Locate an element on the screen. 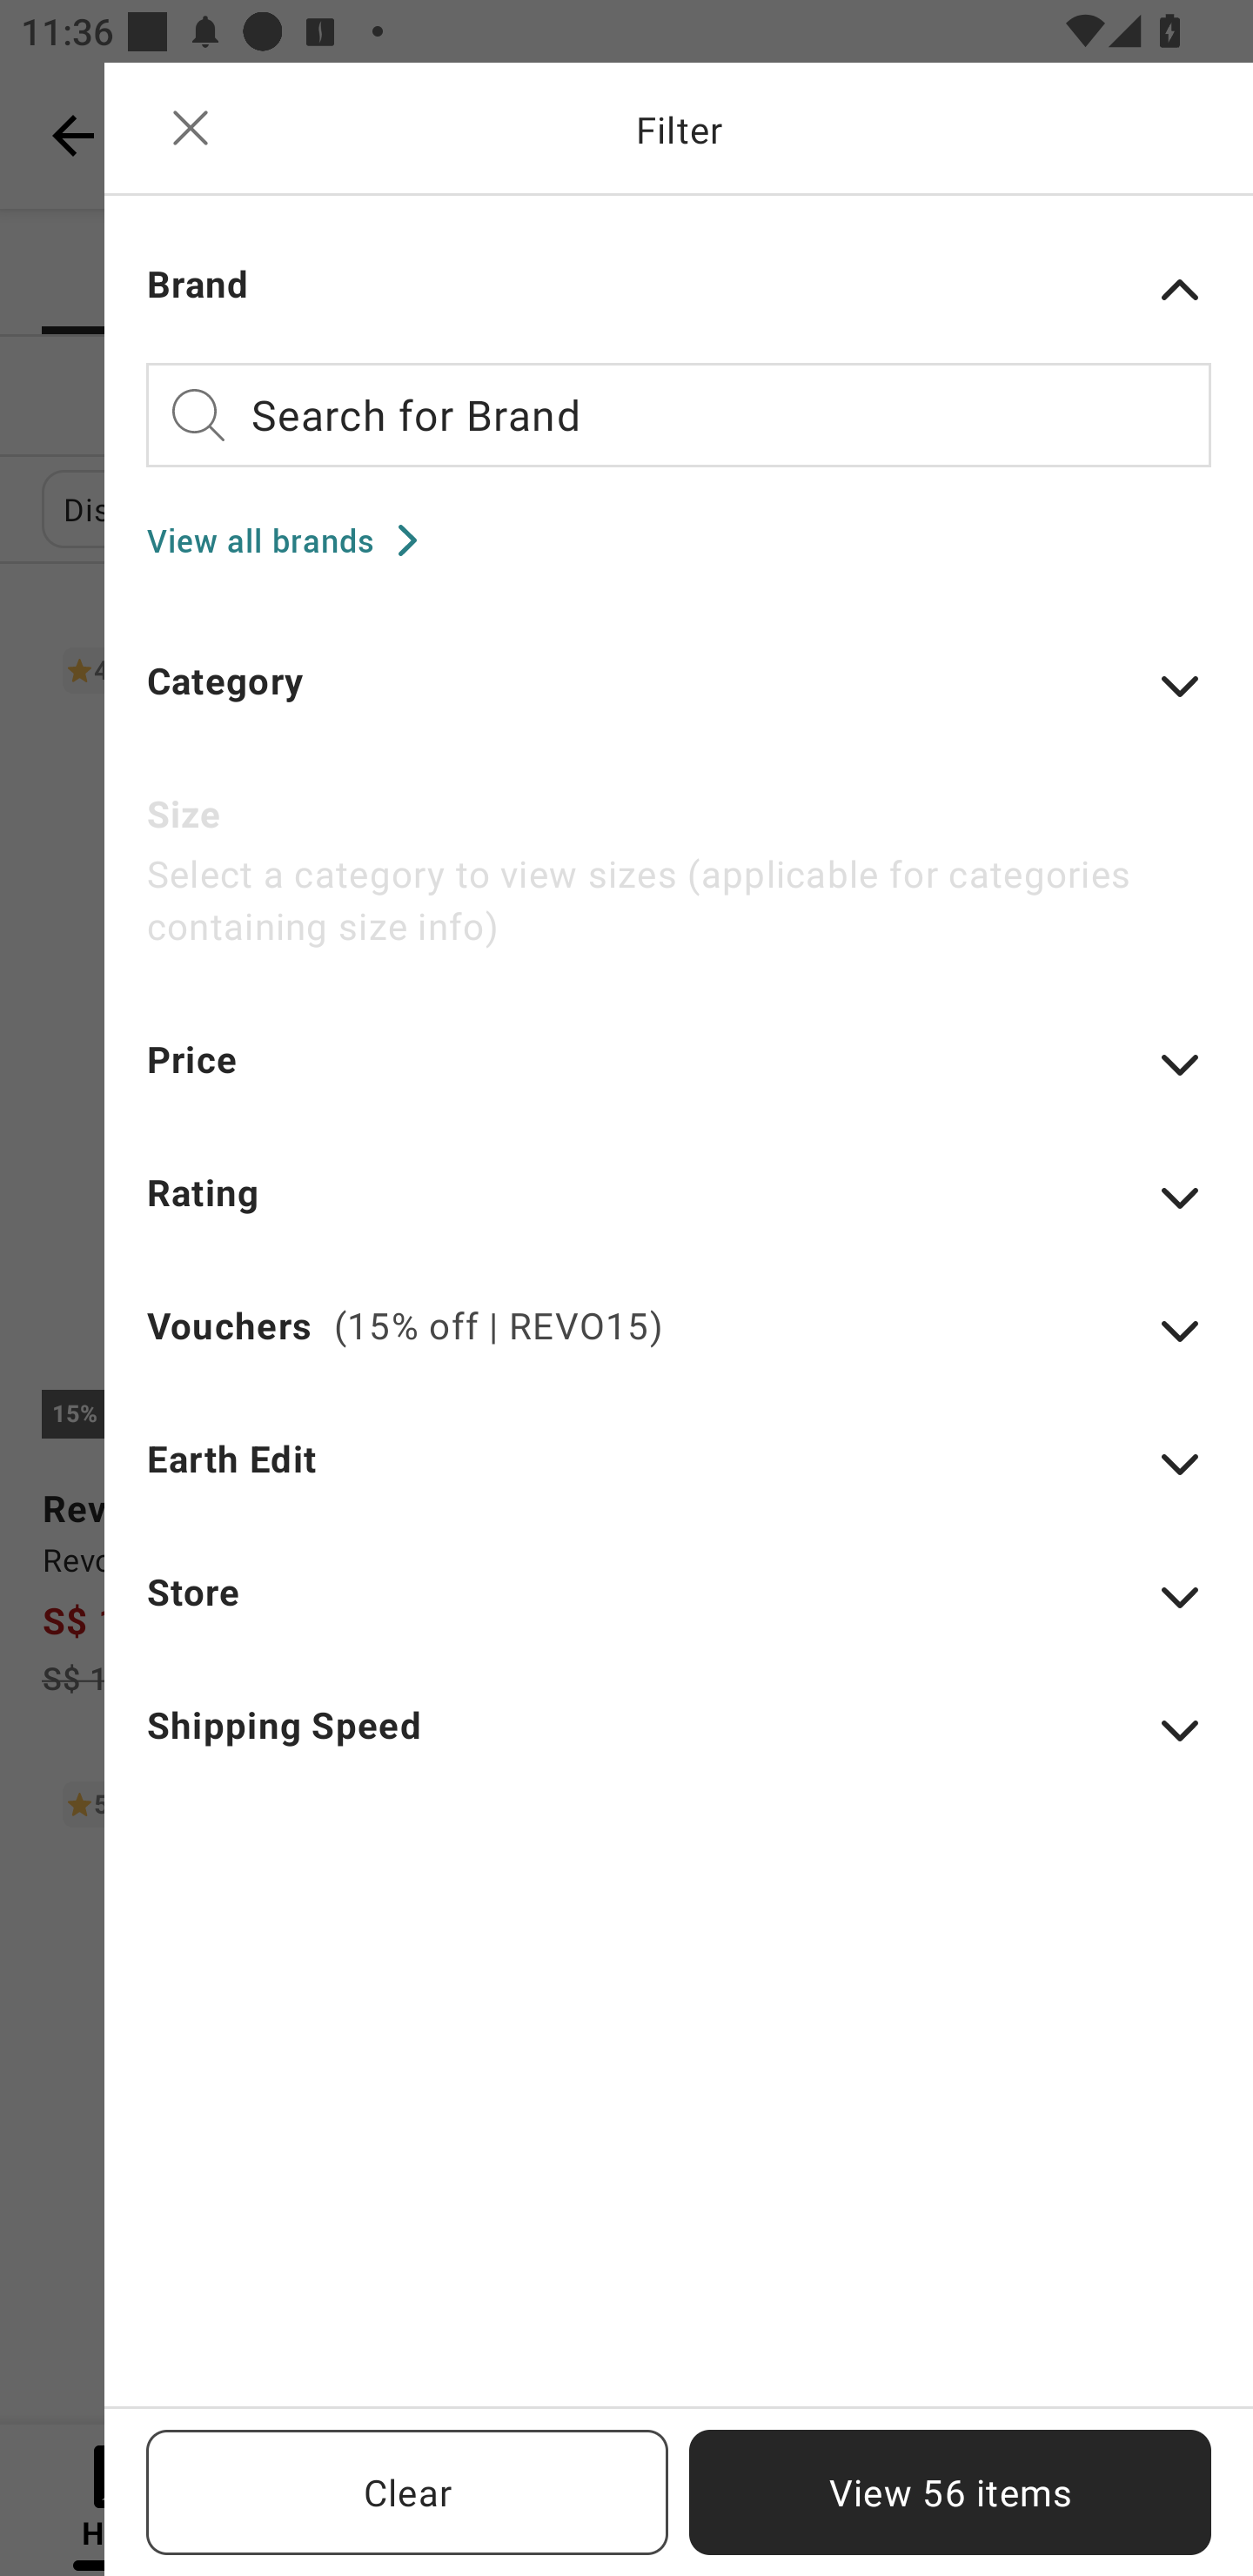 Image resolution: width=1253 pixels, height=2576 pixels. Earth Edit is located at coordinates (679, 1478).